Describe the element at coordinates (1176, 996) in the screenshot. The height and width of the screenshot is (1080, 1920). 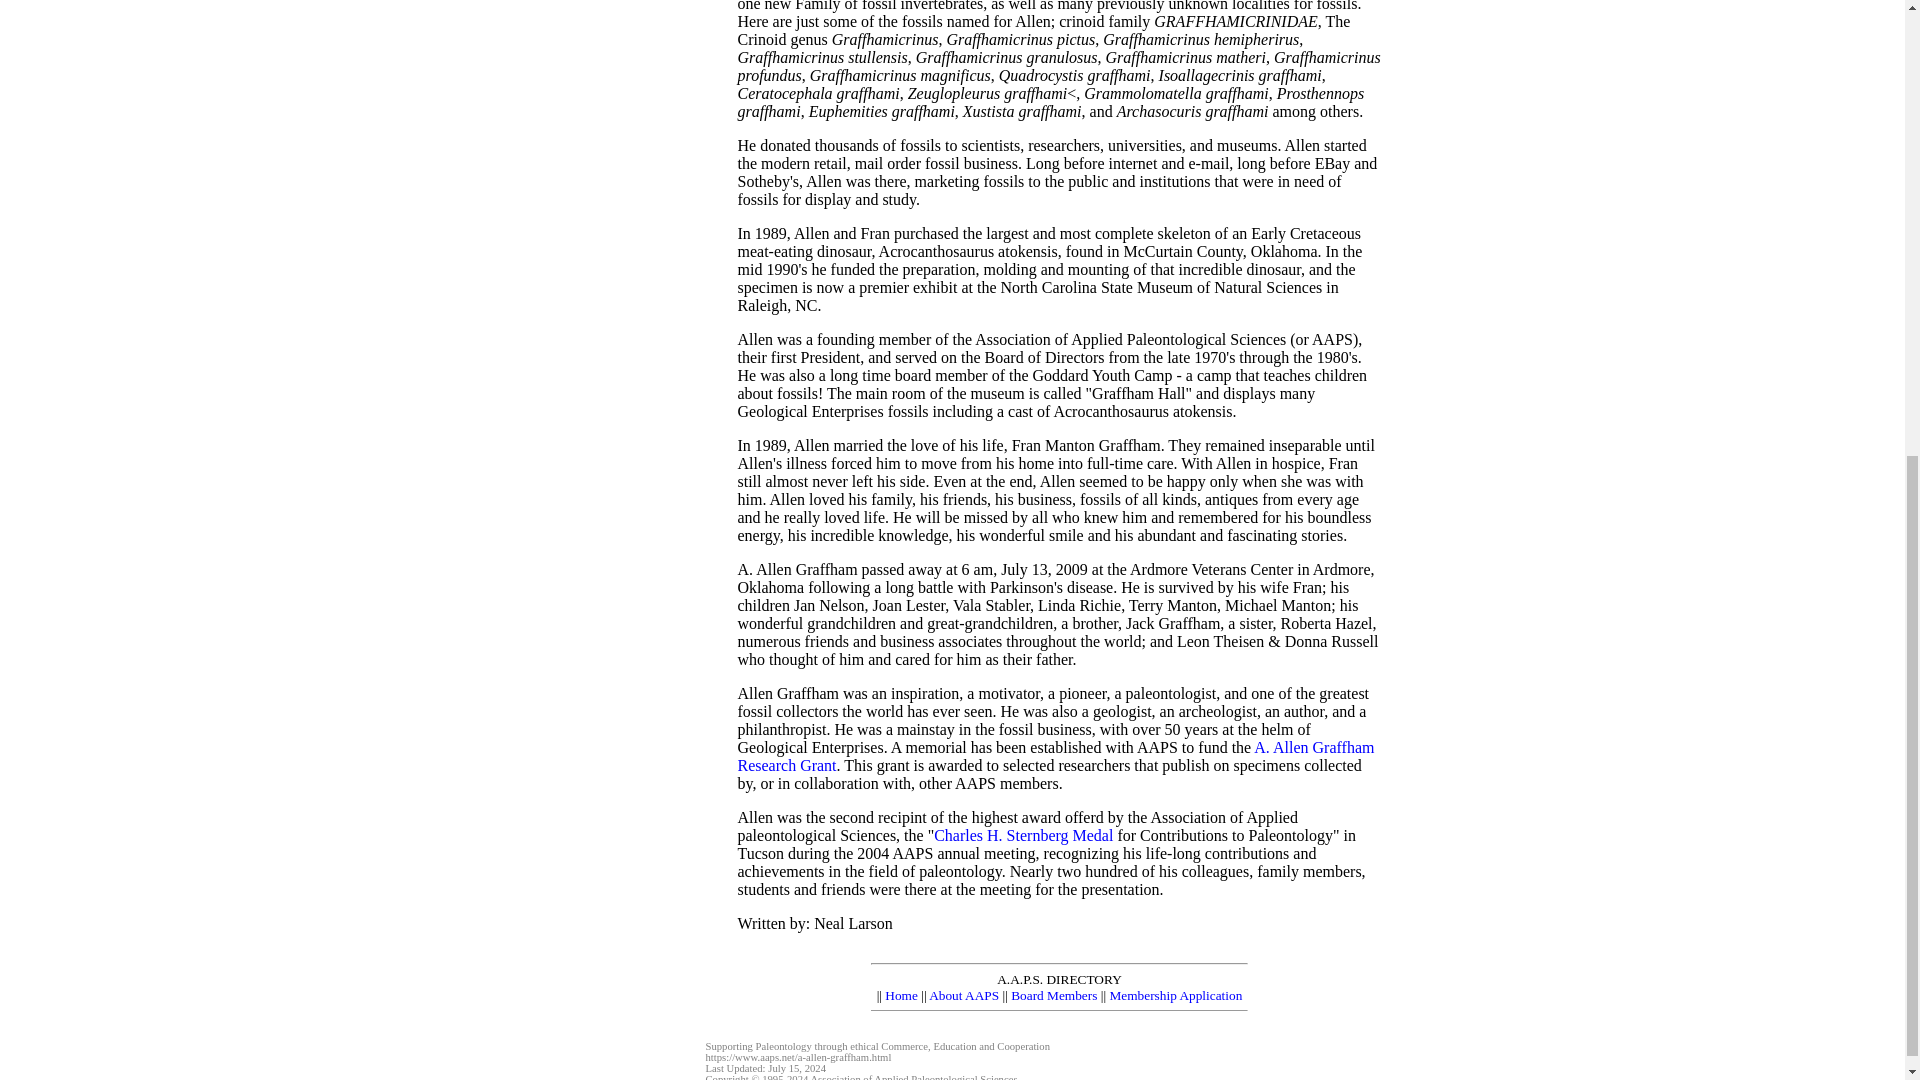
I see `Membership Application` at that location.